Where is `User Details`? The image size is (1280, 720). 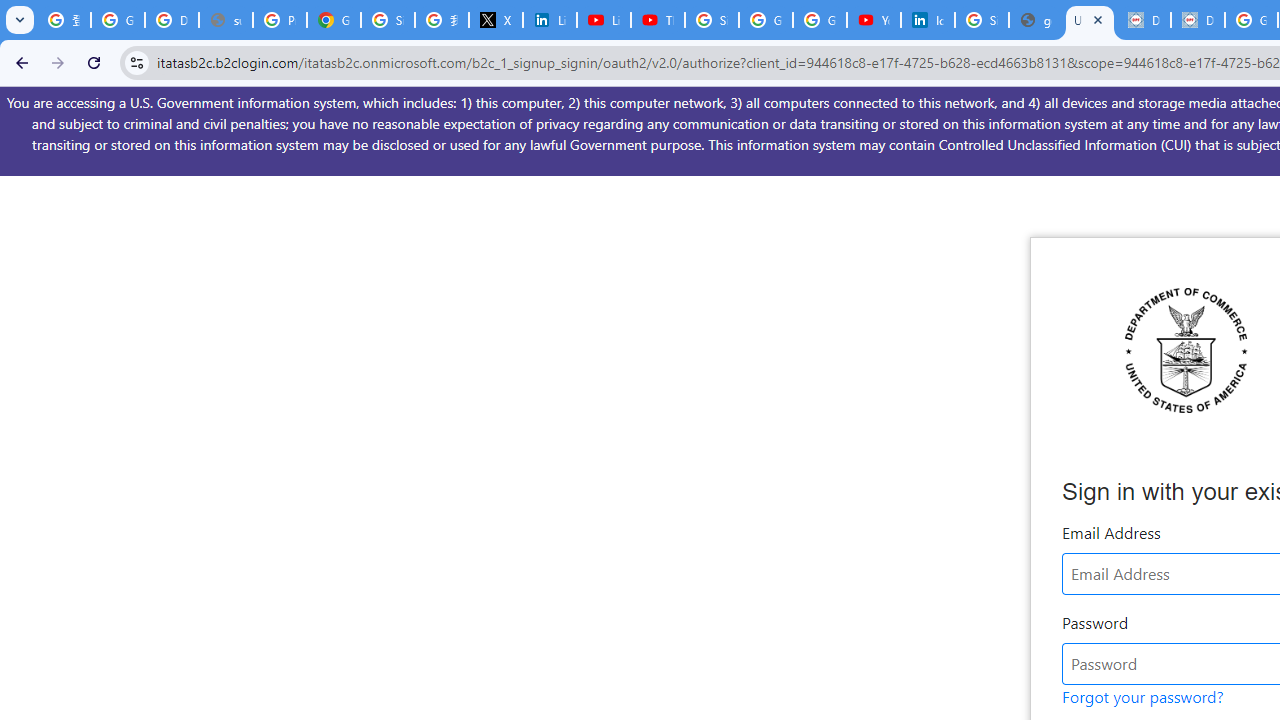 User Details is located at coordinates (1090, 20).